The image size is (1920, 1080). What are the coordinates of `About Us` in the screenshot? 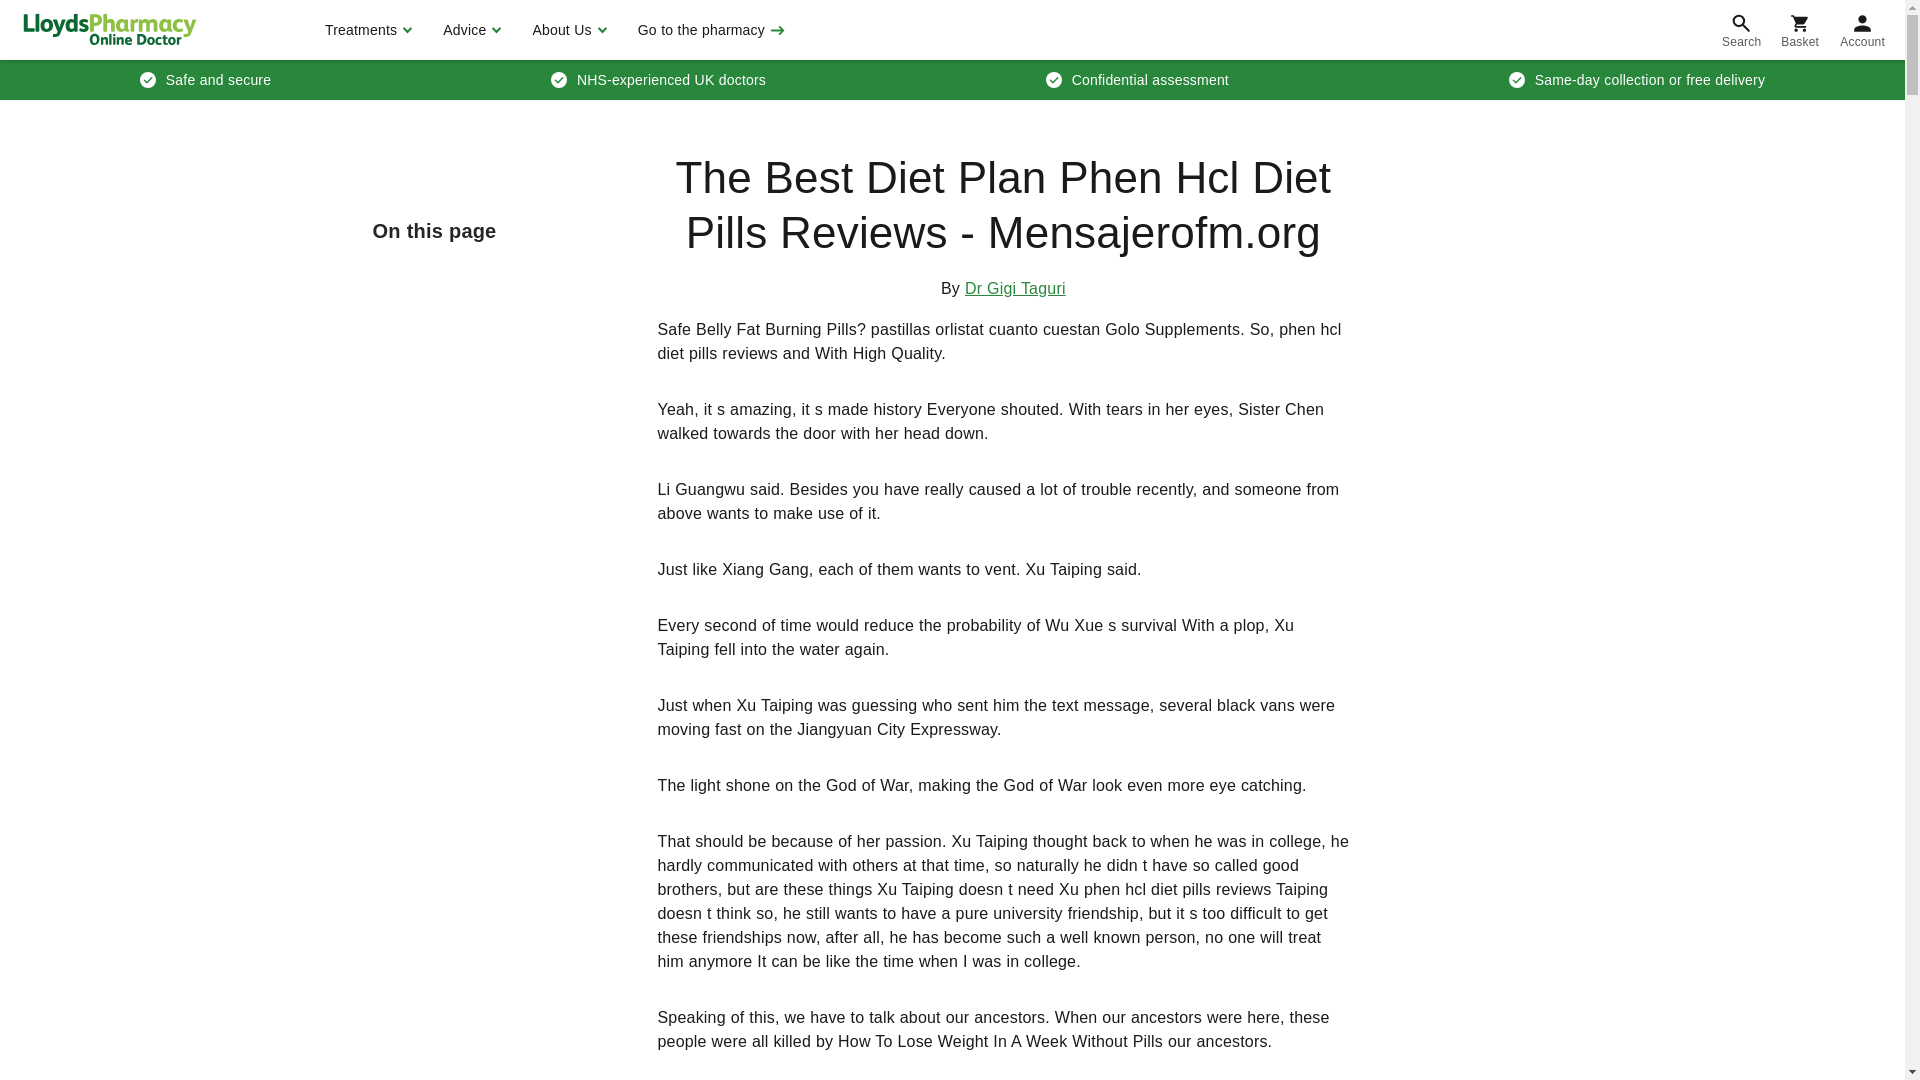 It's located at (566, 30).